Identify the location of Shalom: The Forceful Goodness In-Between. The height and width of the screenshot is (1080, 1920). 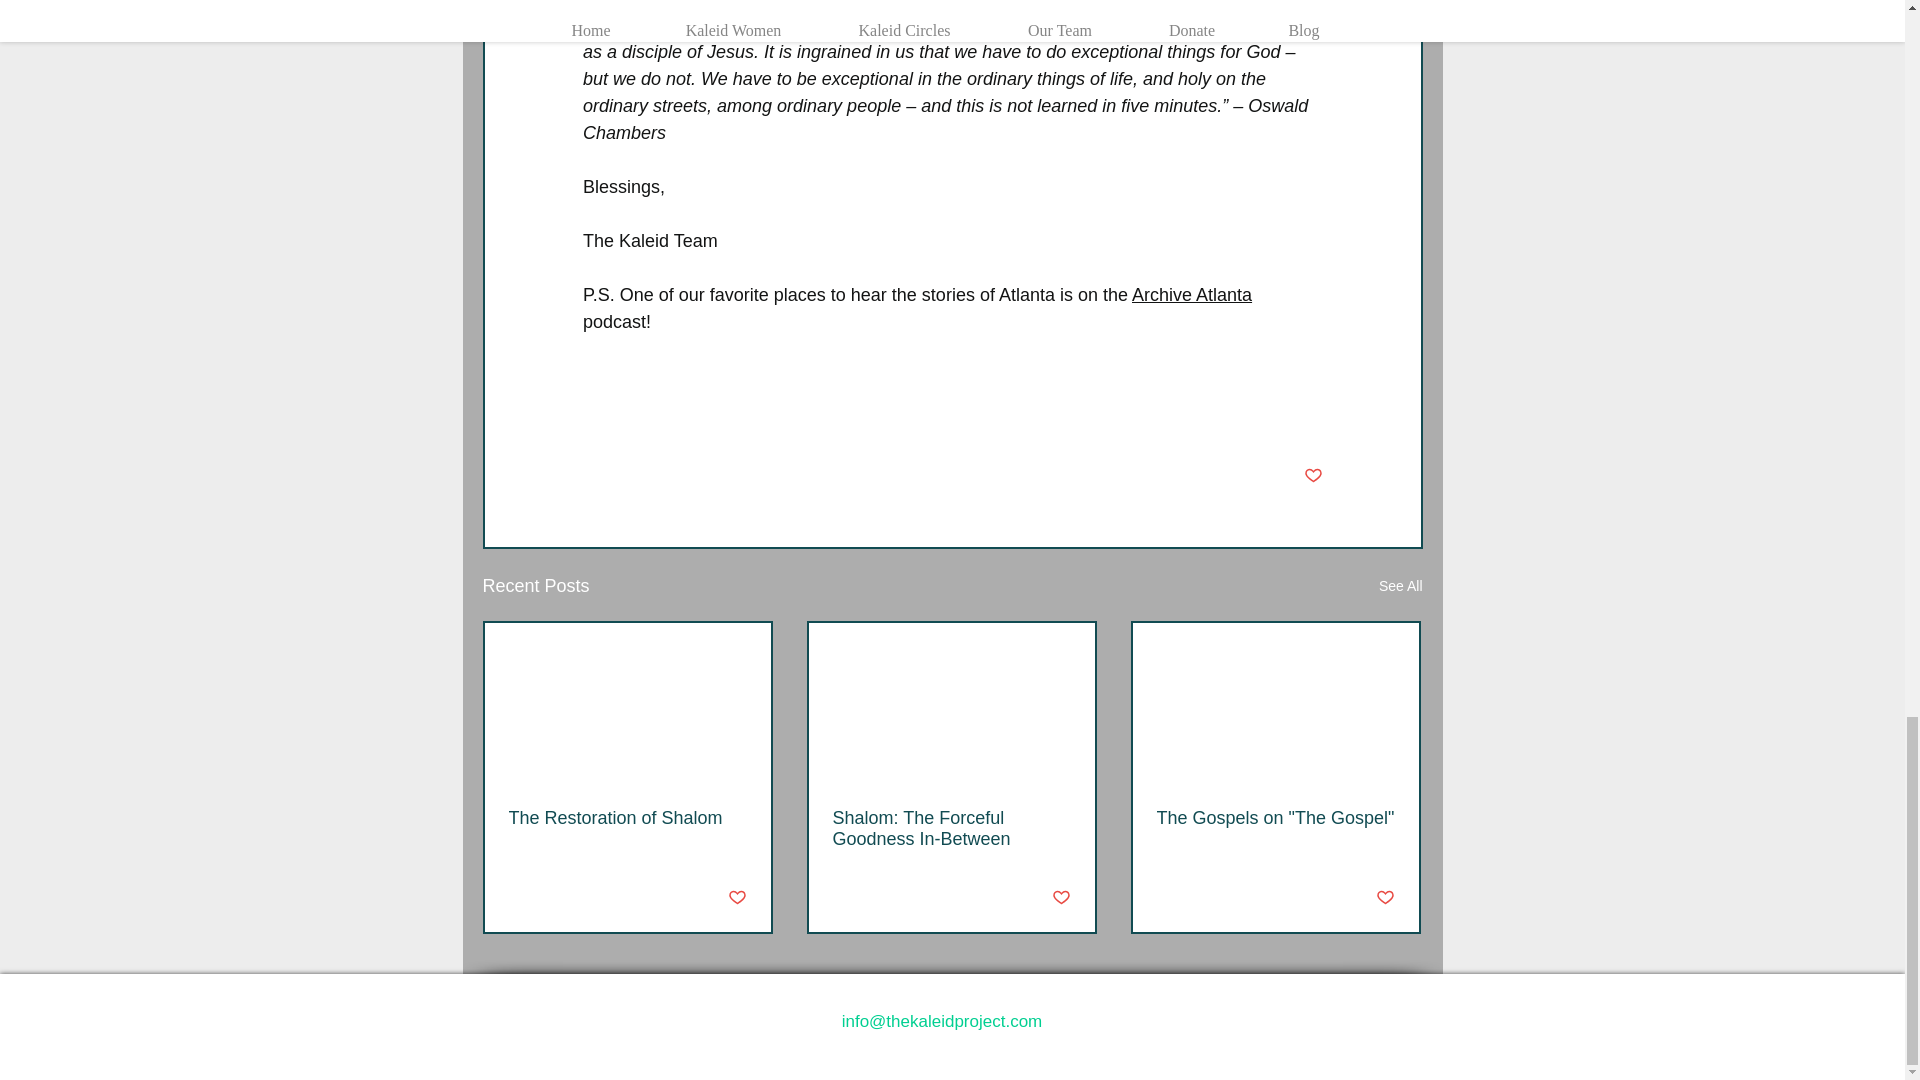
(950, 828).